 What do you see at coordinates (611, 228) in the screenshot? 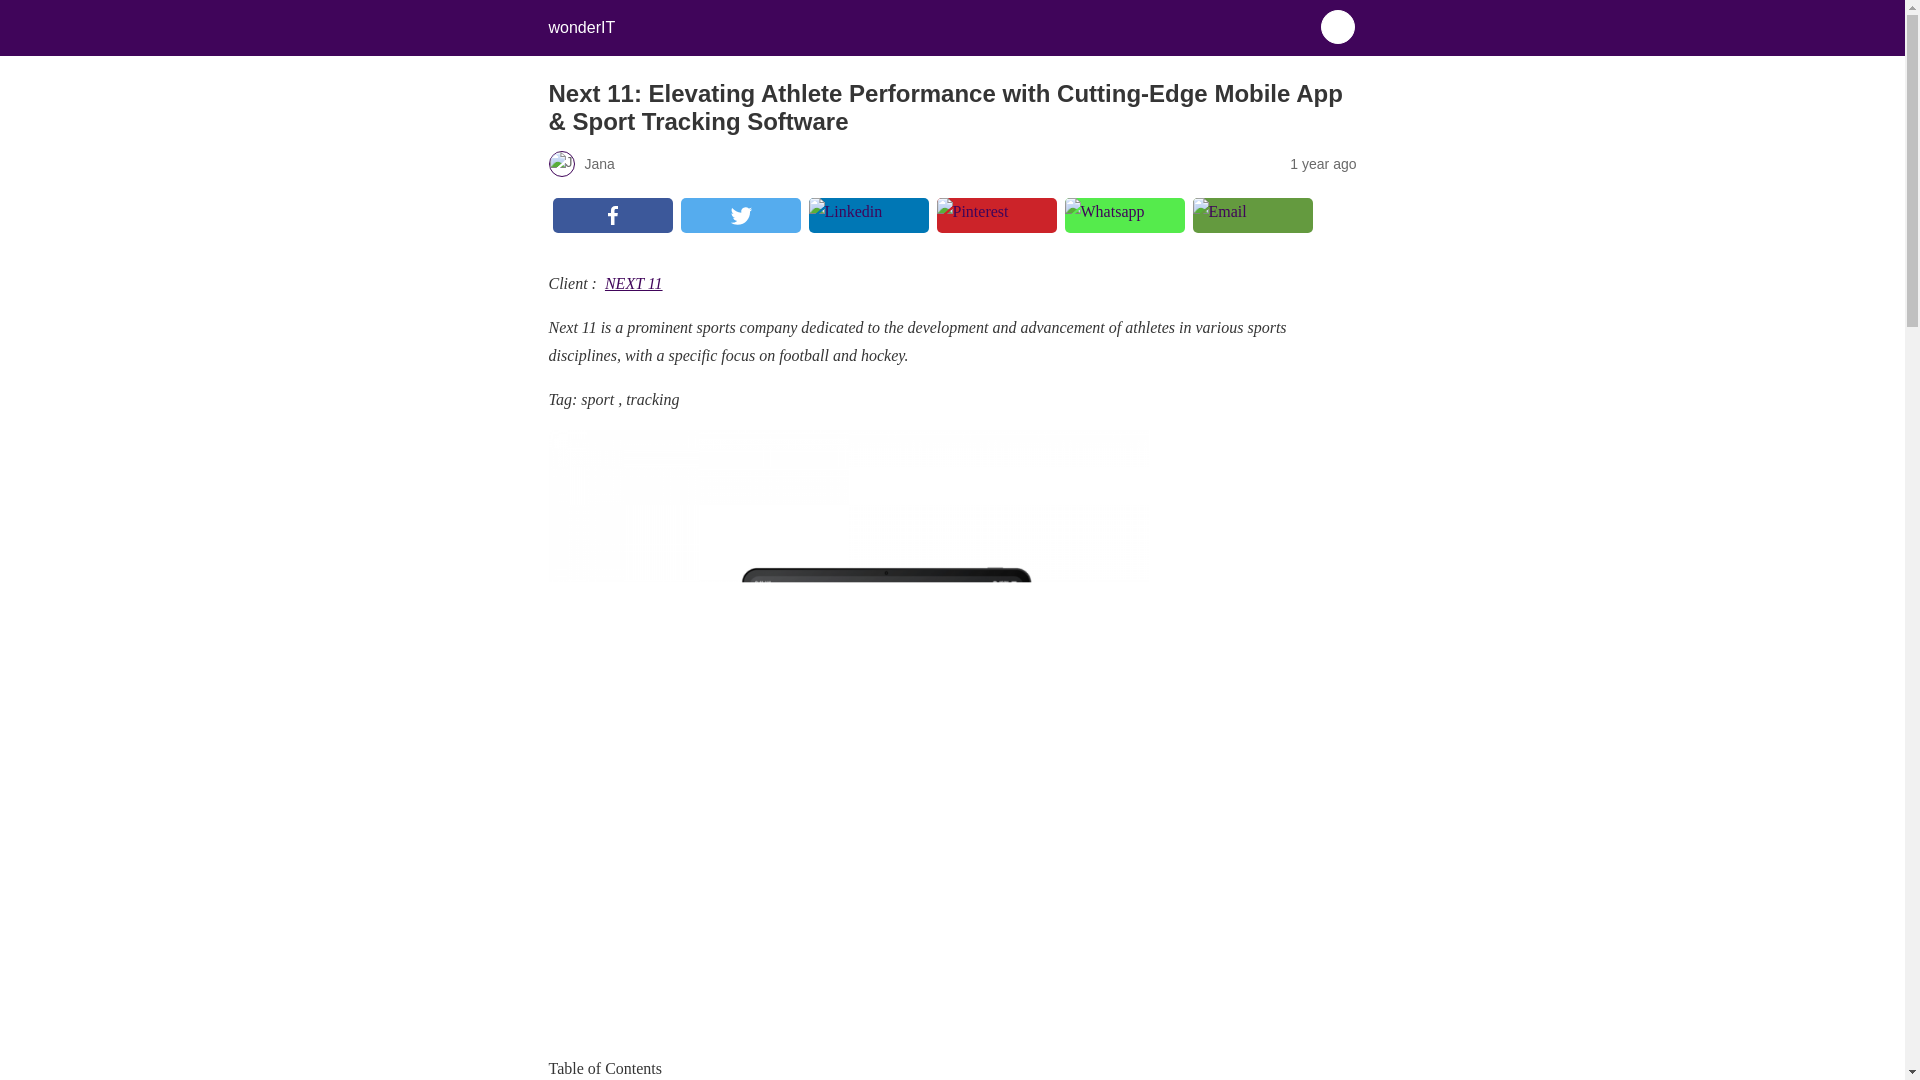
I see `Facebook` at bounding box center [611, 228].